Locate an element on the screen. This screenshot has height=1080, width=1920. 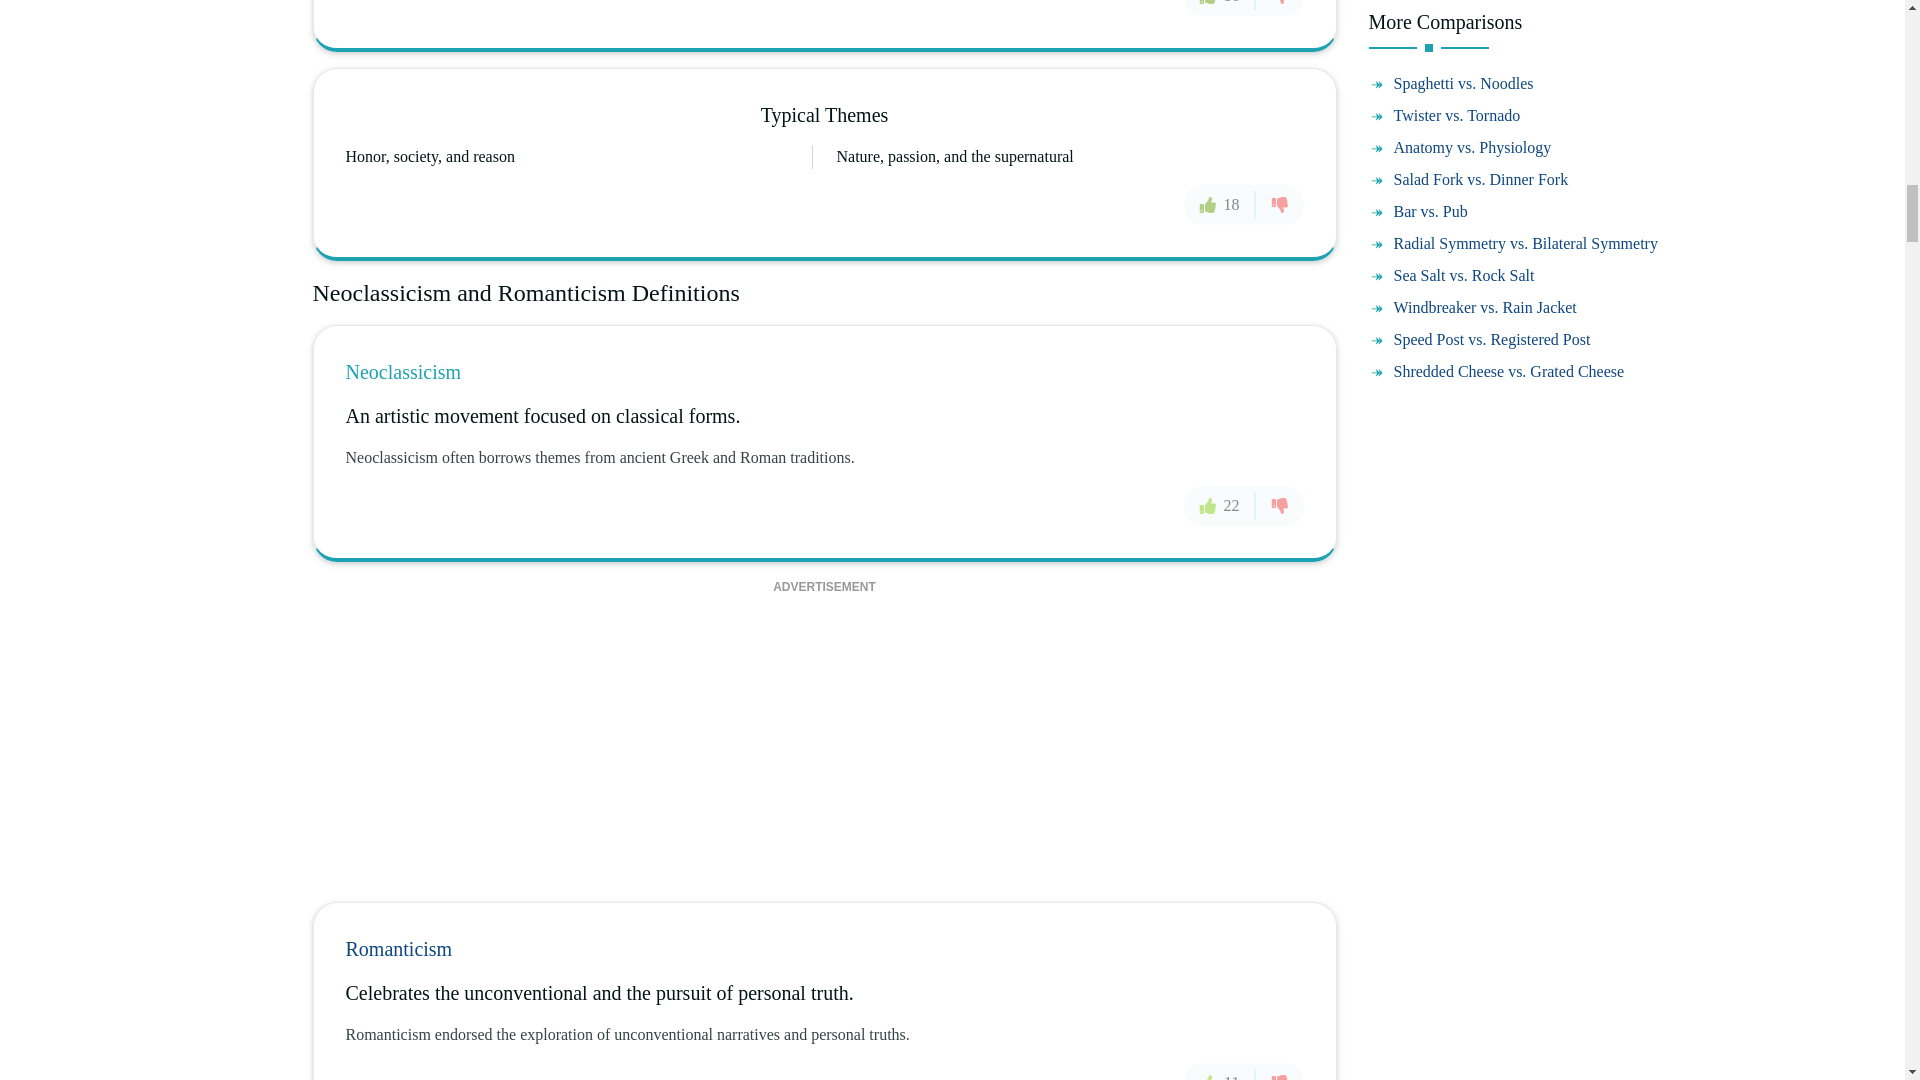
11 is located at coordinates (1220, 1071).